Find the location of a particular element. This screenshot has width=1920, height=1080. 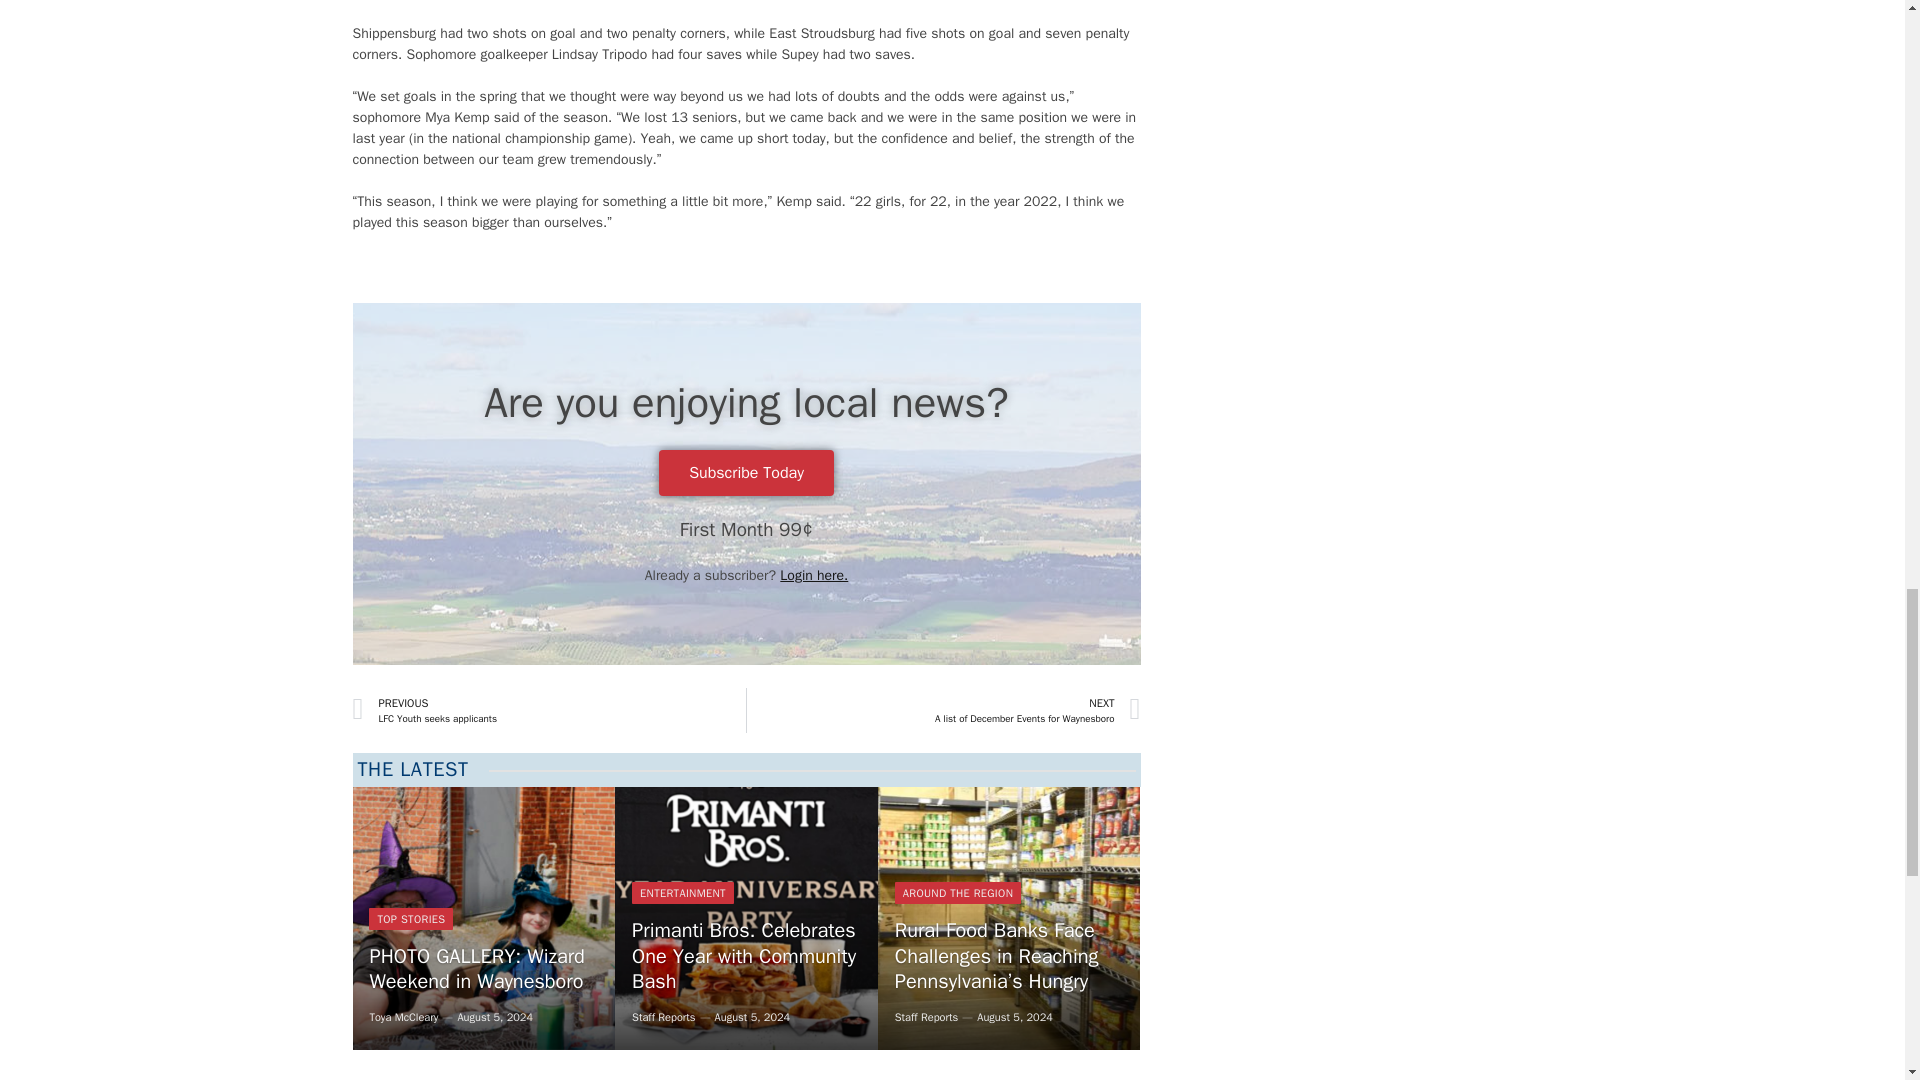

Staff Reports is located at coordinates (746, 918).